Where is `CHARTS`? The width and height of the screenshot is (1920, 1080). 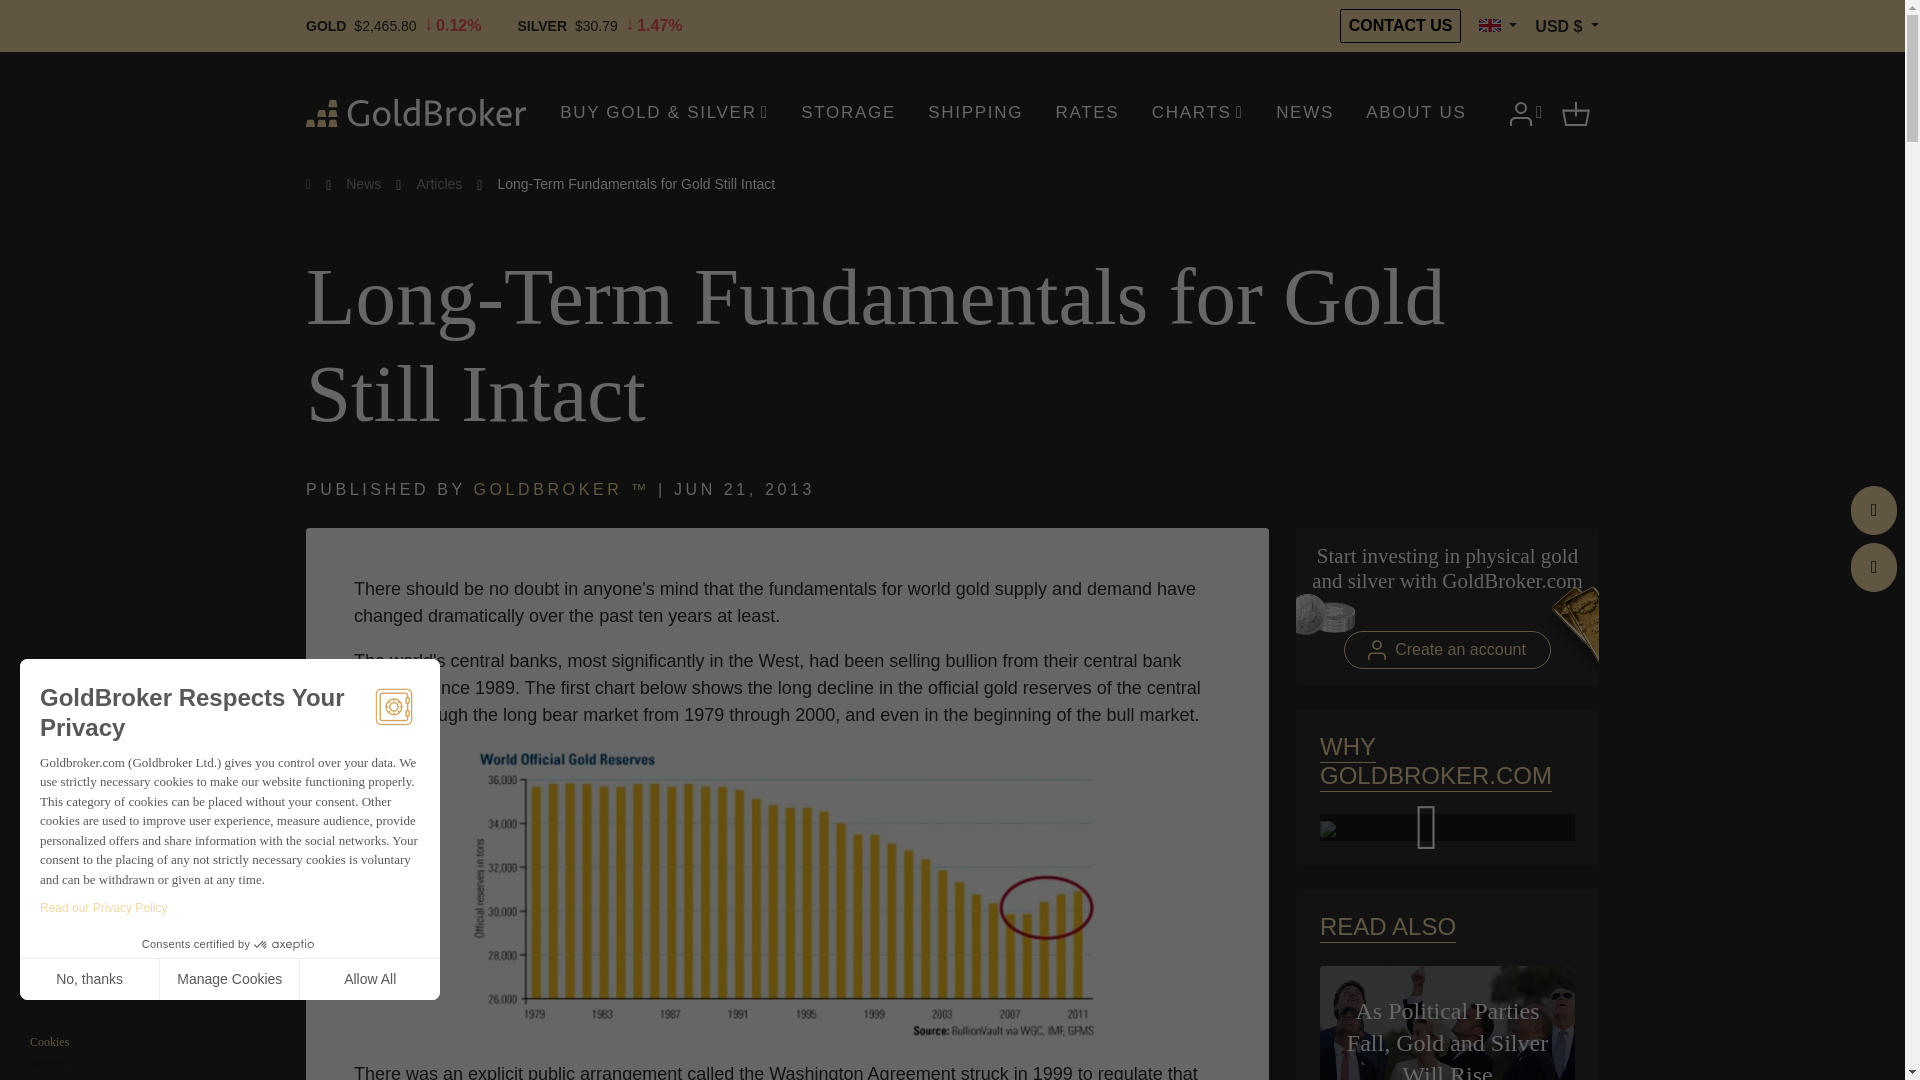
CHARTS is located at coordinates (1198, 112).